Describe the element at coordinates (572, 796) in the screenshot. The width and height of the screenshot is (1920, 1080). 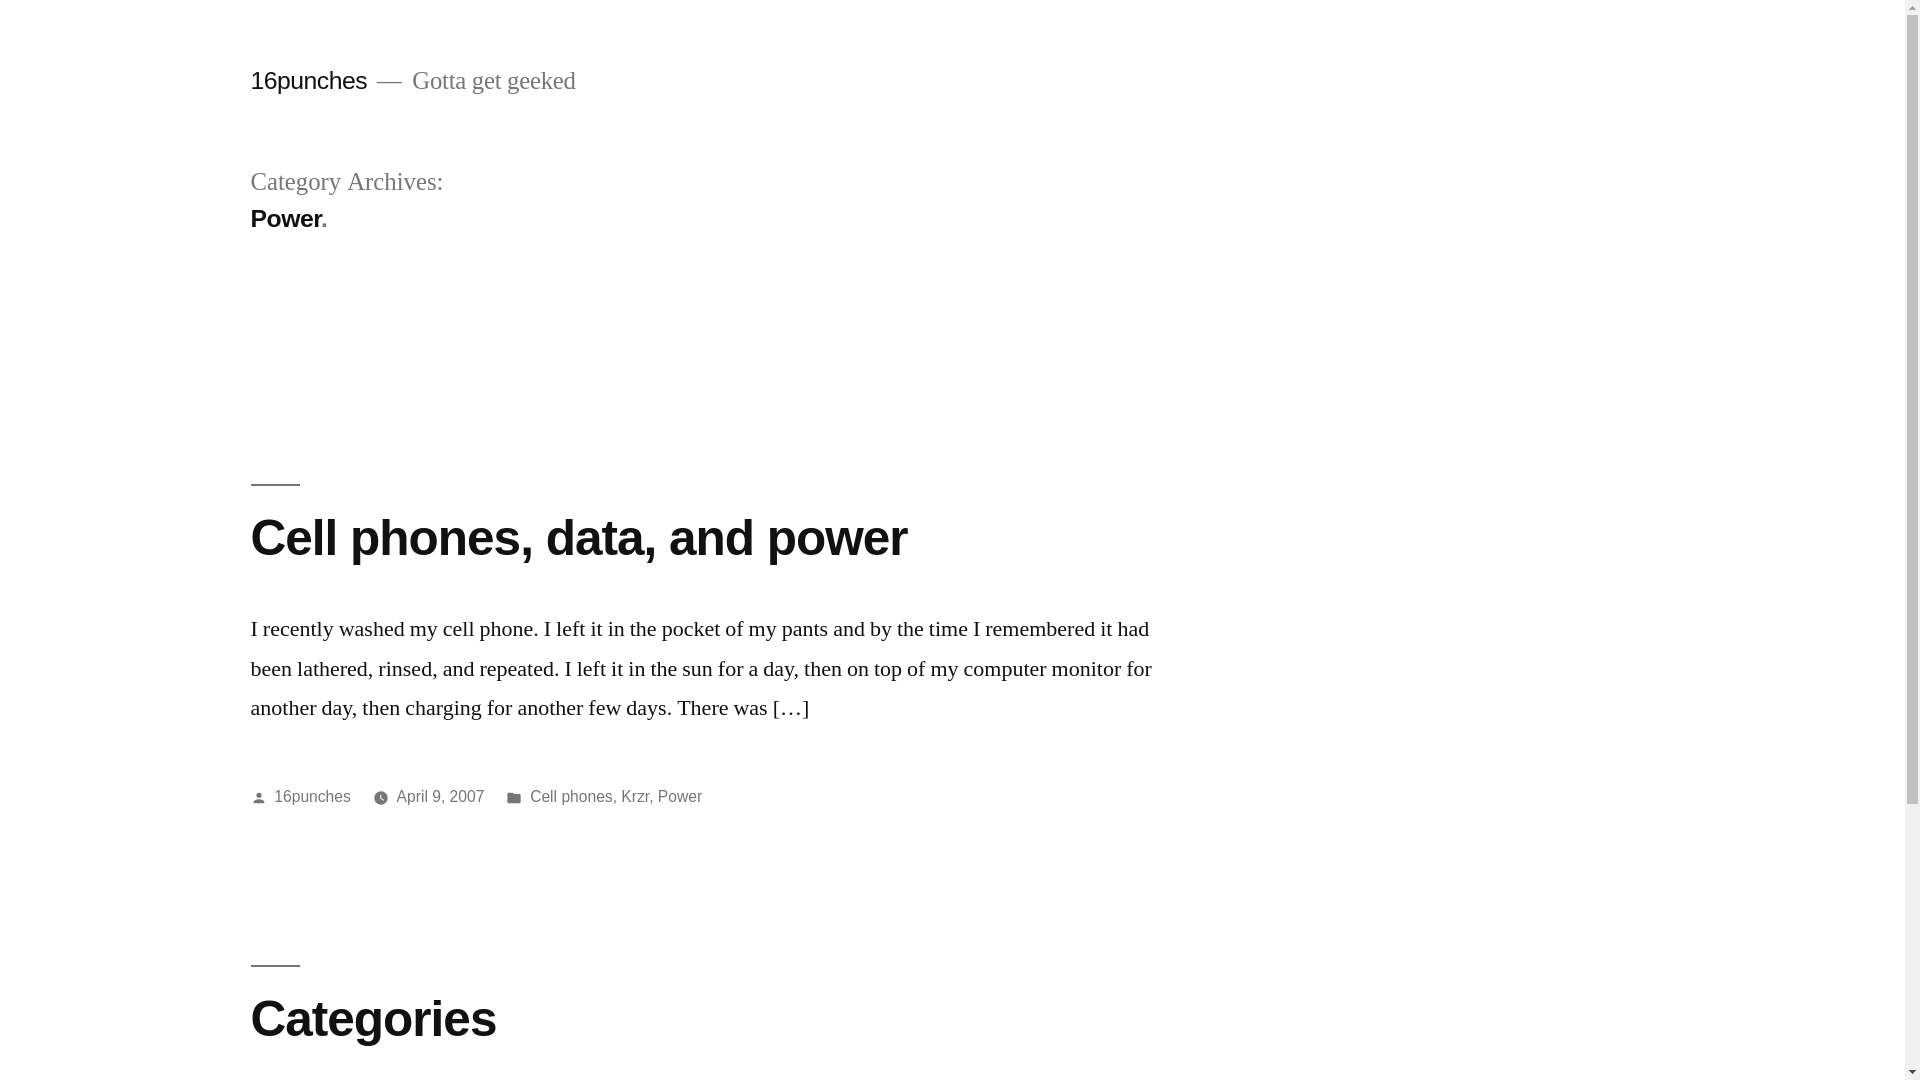
I see `Cell phones` at that location.